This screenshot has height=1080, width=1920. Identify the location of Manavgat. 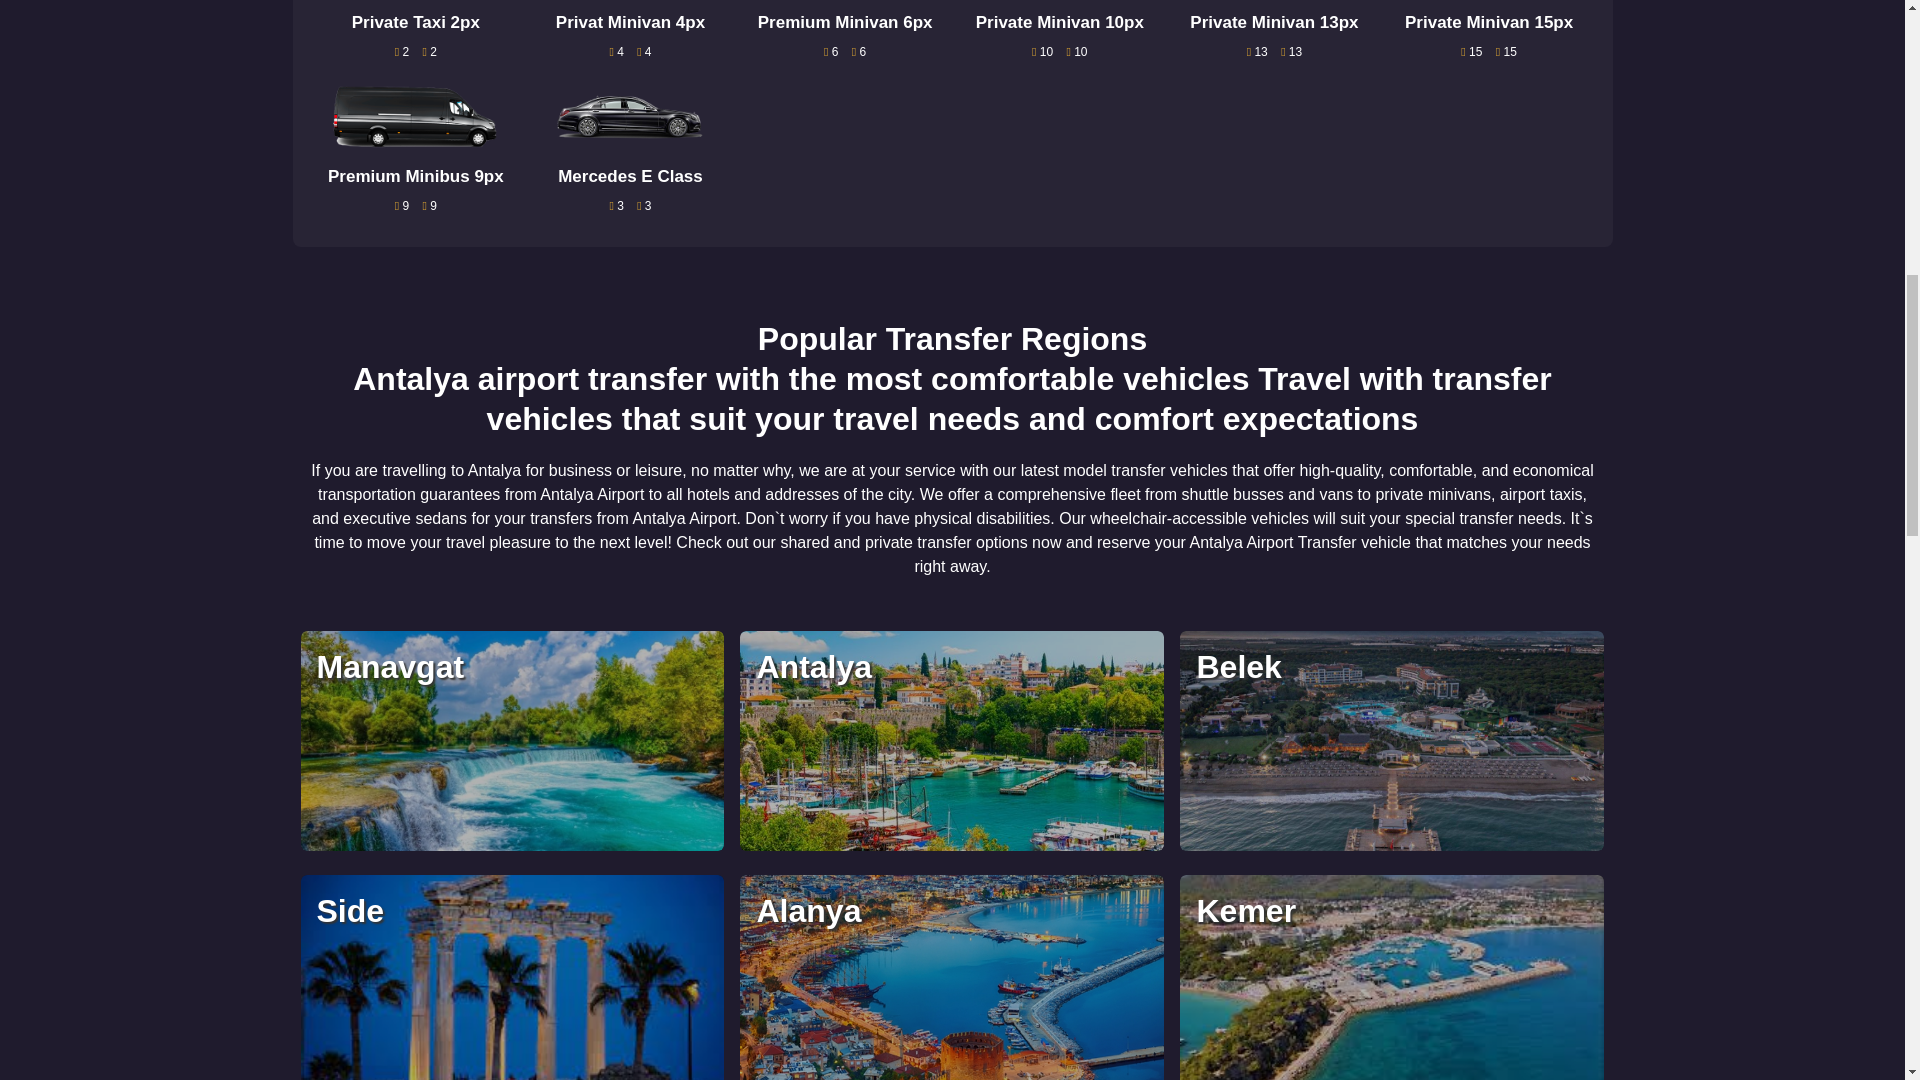
(511, 740).